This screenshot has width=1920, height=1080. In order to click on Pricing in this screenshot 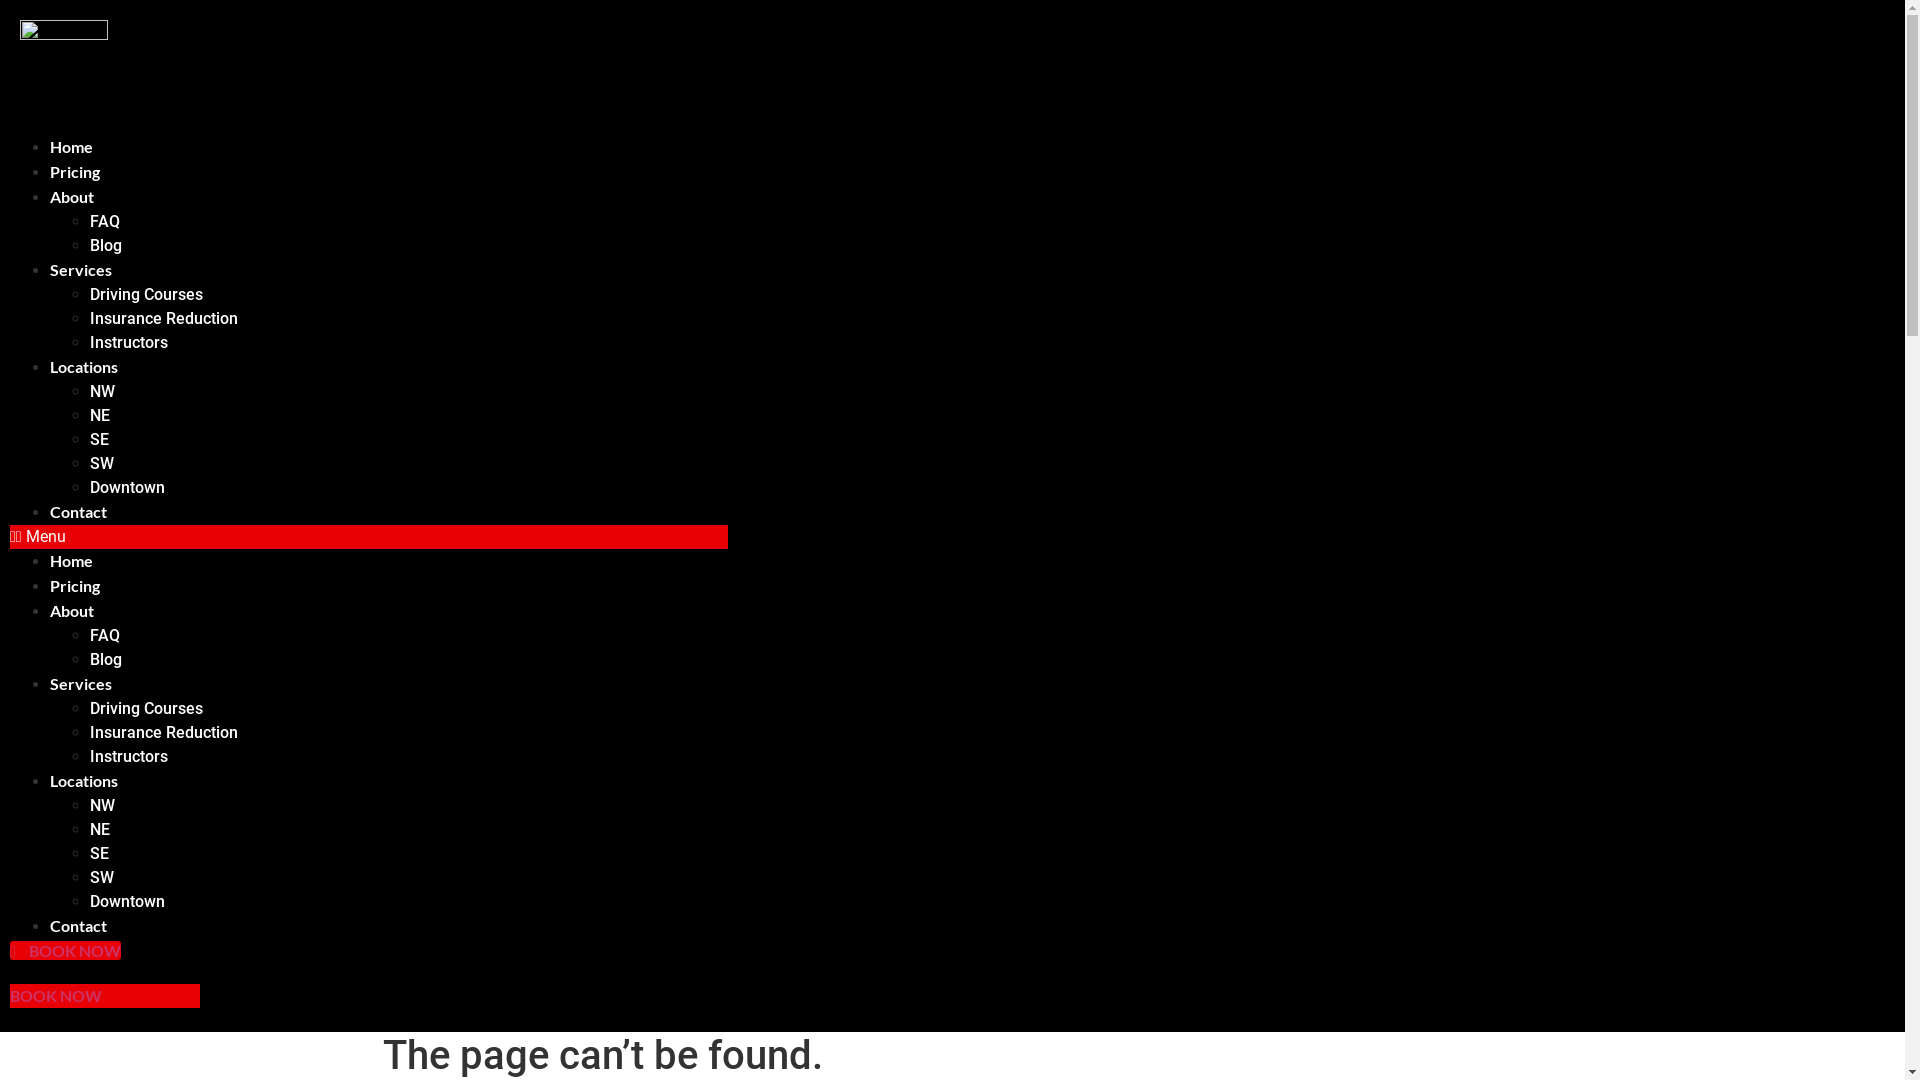, I will do `click(75, 586)`.